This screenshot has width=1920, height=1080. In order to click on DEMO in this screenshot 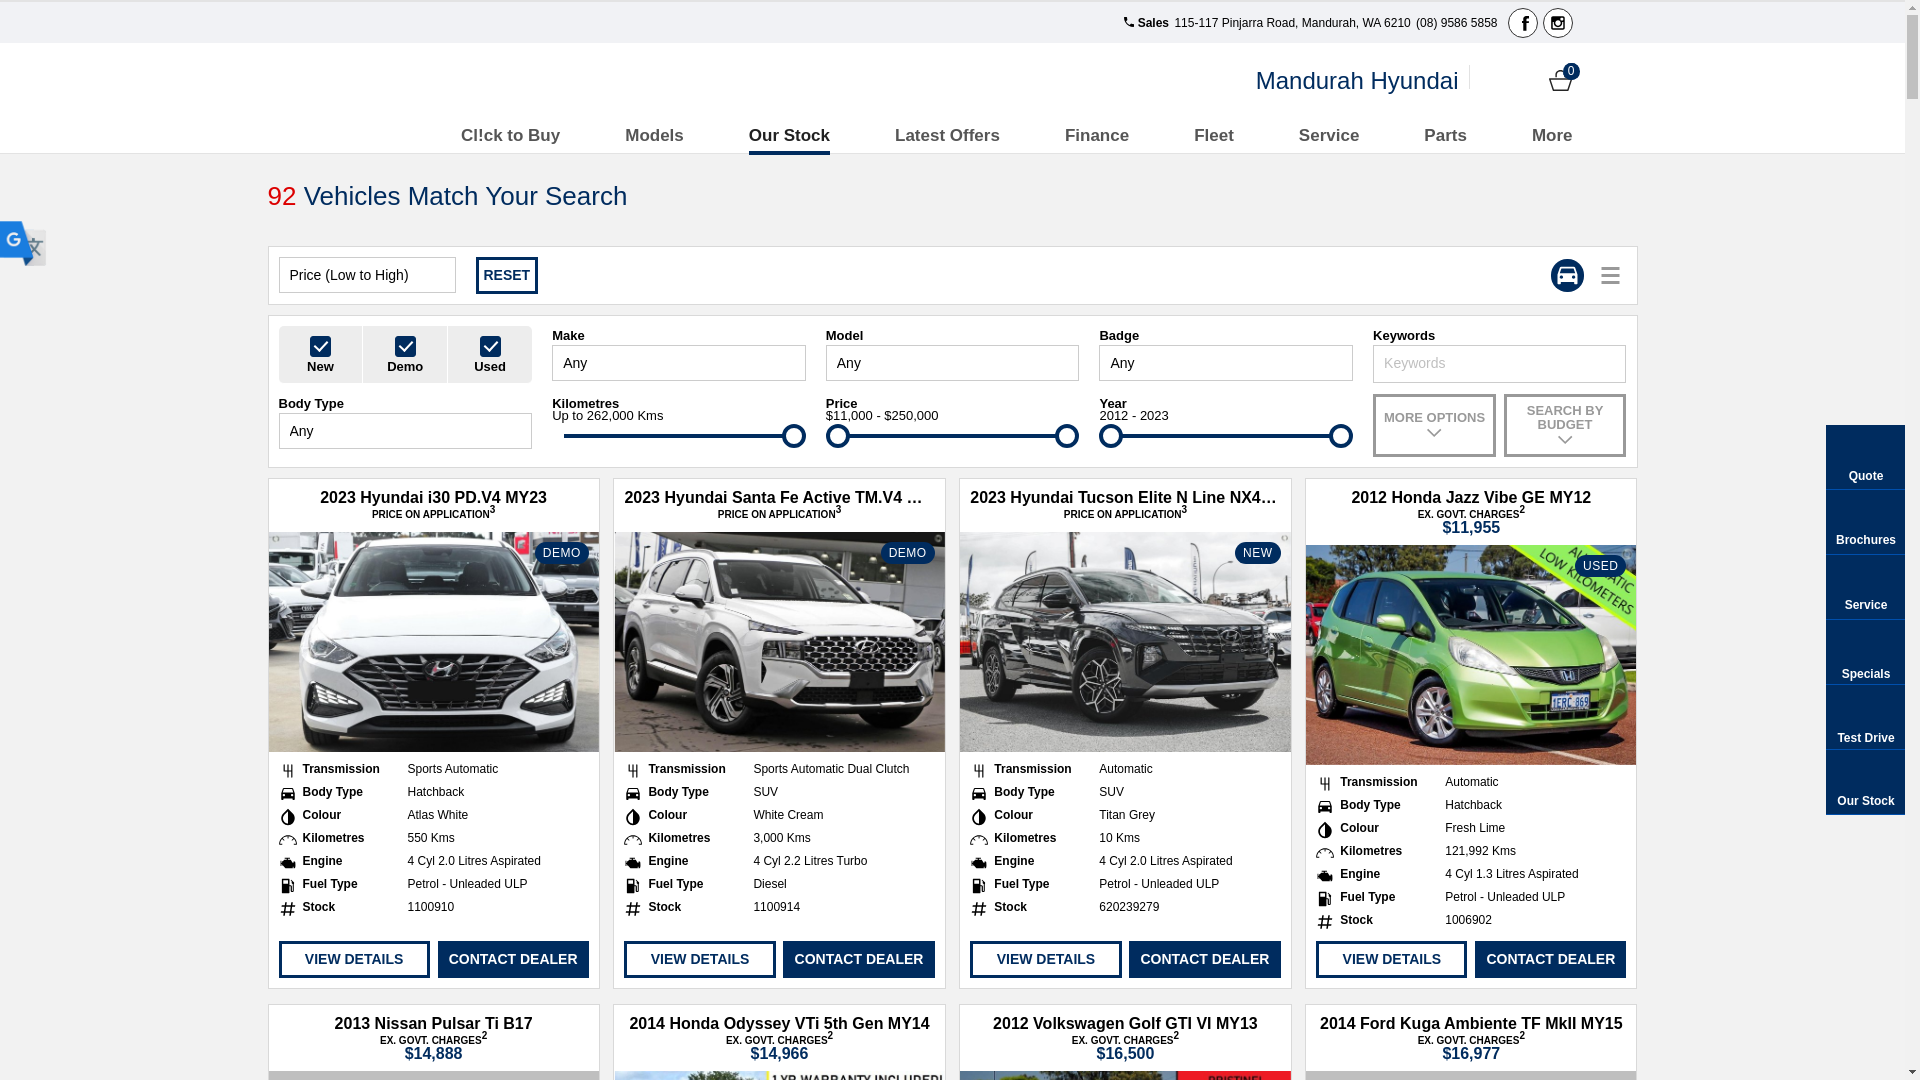, I will do `click(779, 642)`.